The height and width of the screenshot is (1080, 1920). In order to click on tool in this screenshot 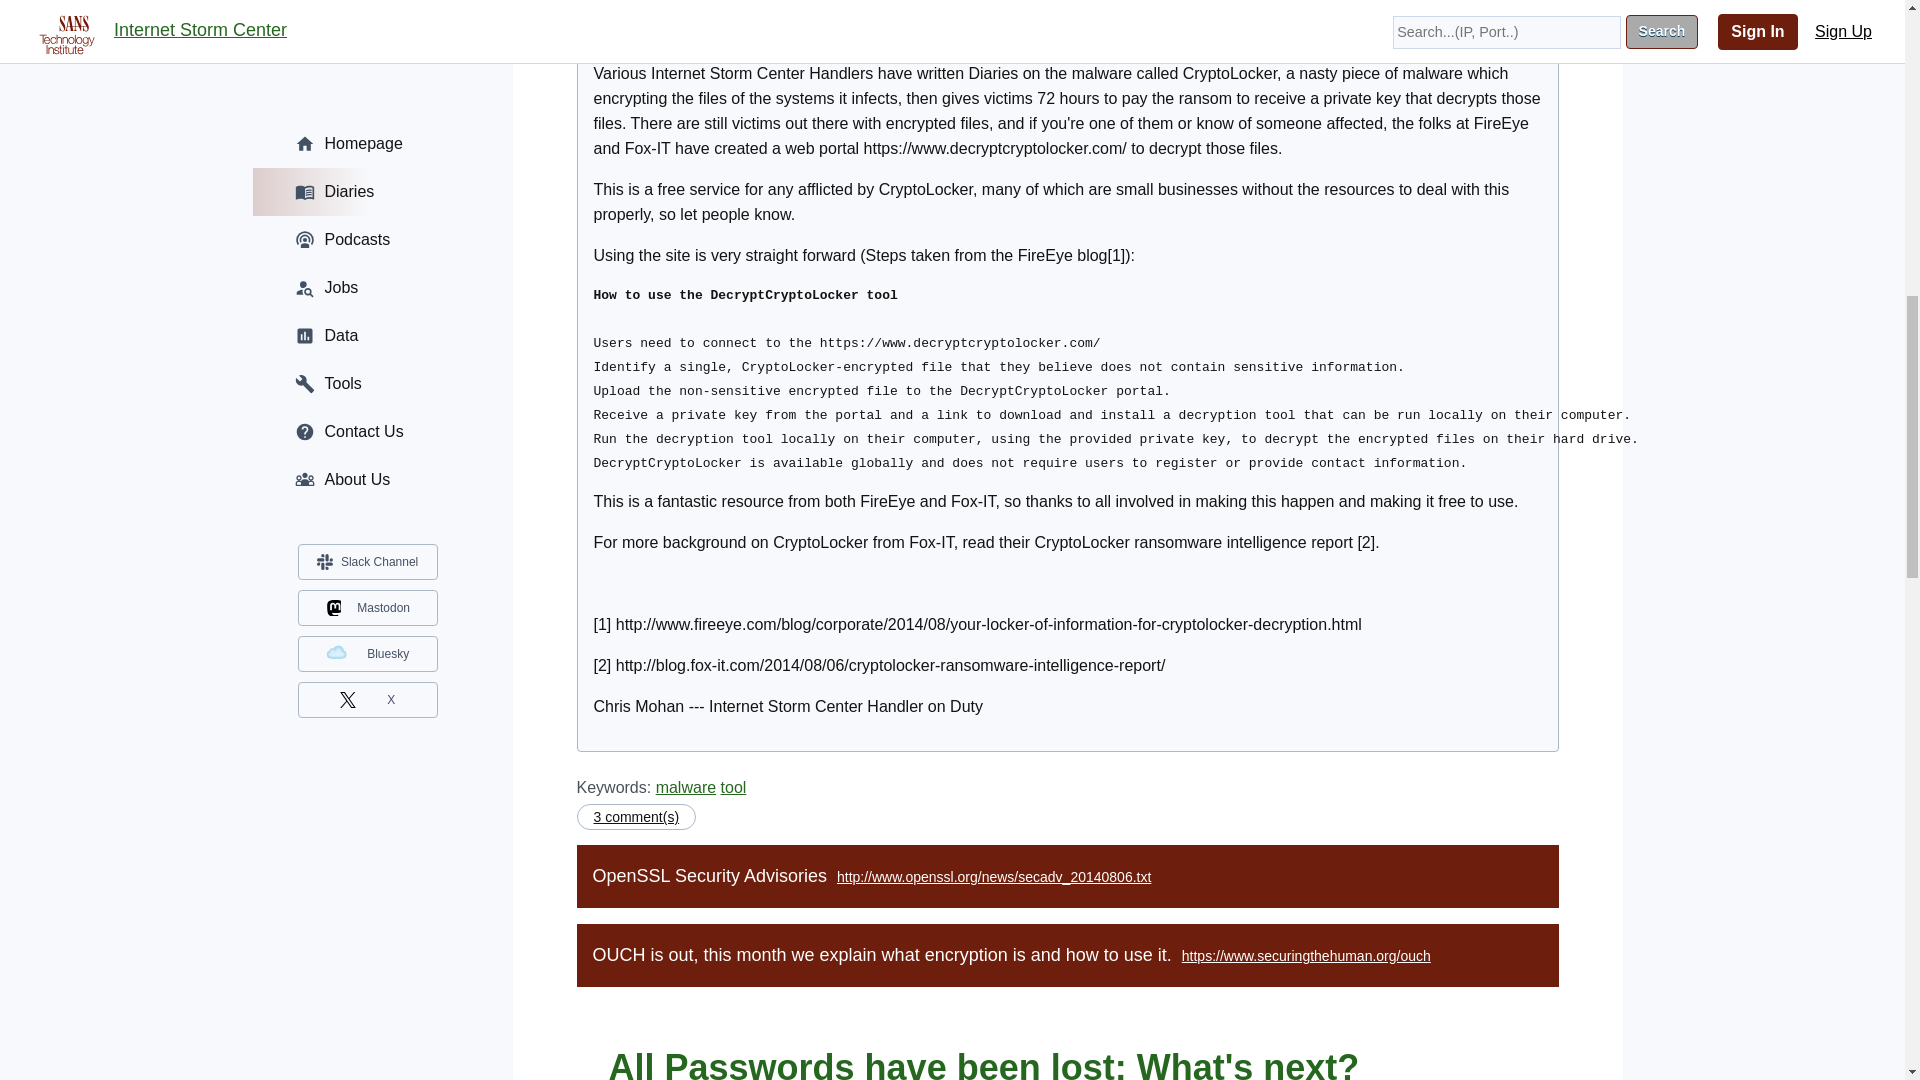, I will do `click(734, 786)`.